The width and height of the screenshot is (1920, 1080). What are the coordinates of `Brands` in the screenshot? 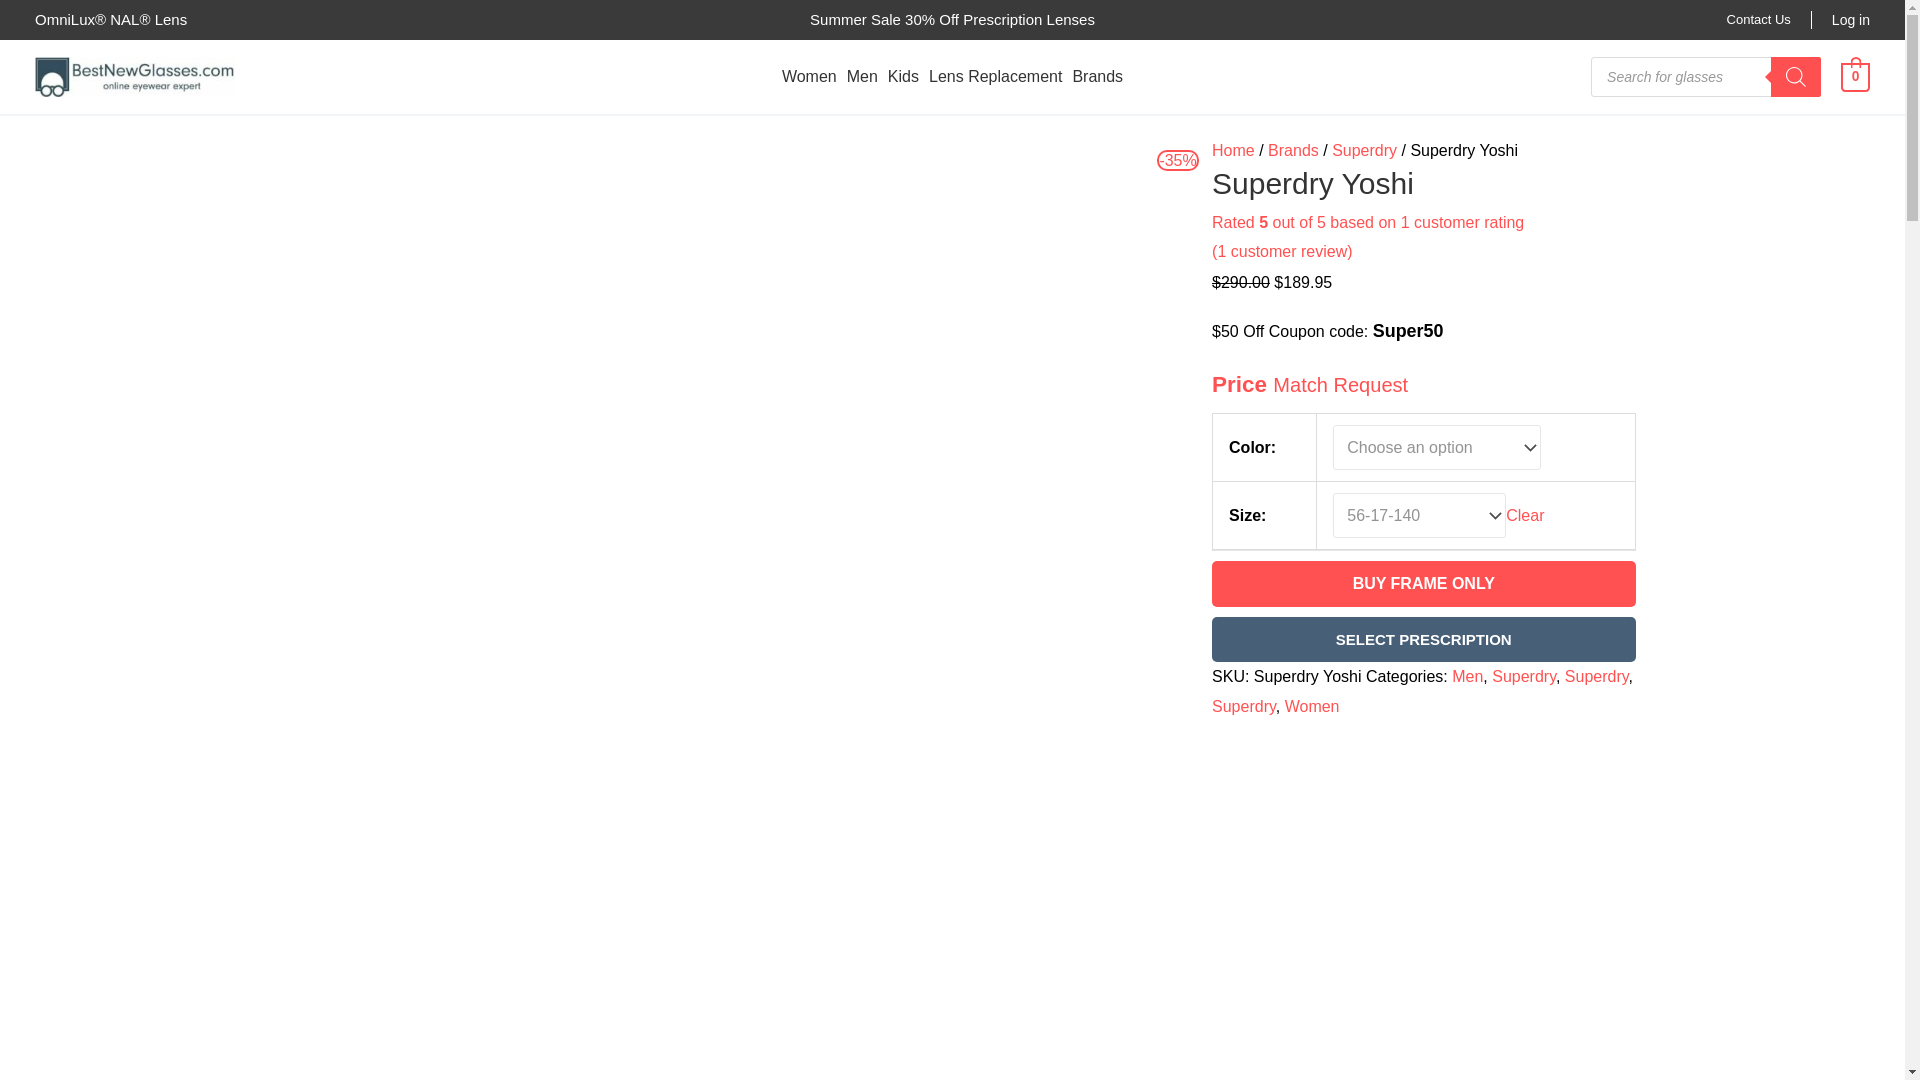 It's located at (1293, 150).